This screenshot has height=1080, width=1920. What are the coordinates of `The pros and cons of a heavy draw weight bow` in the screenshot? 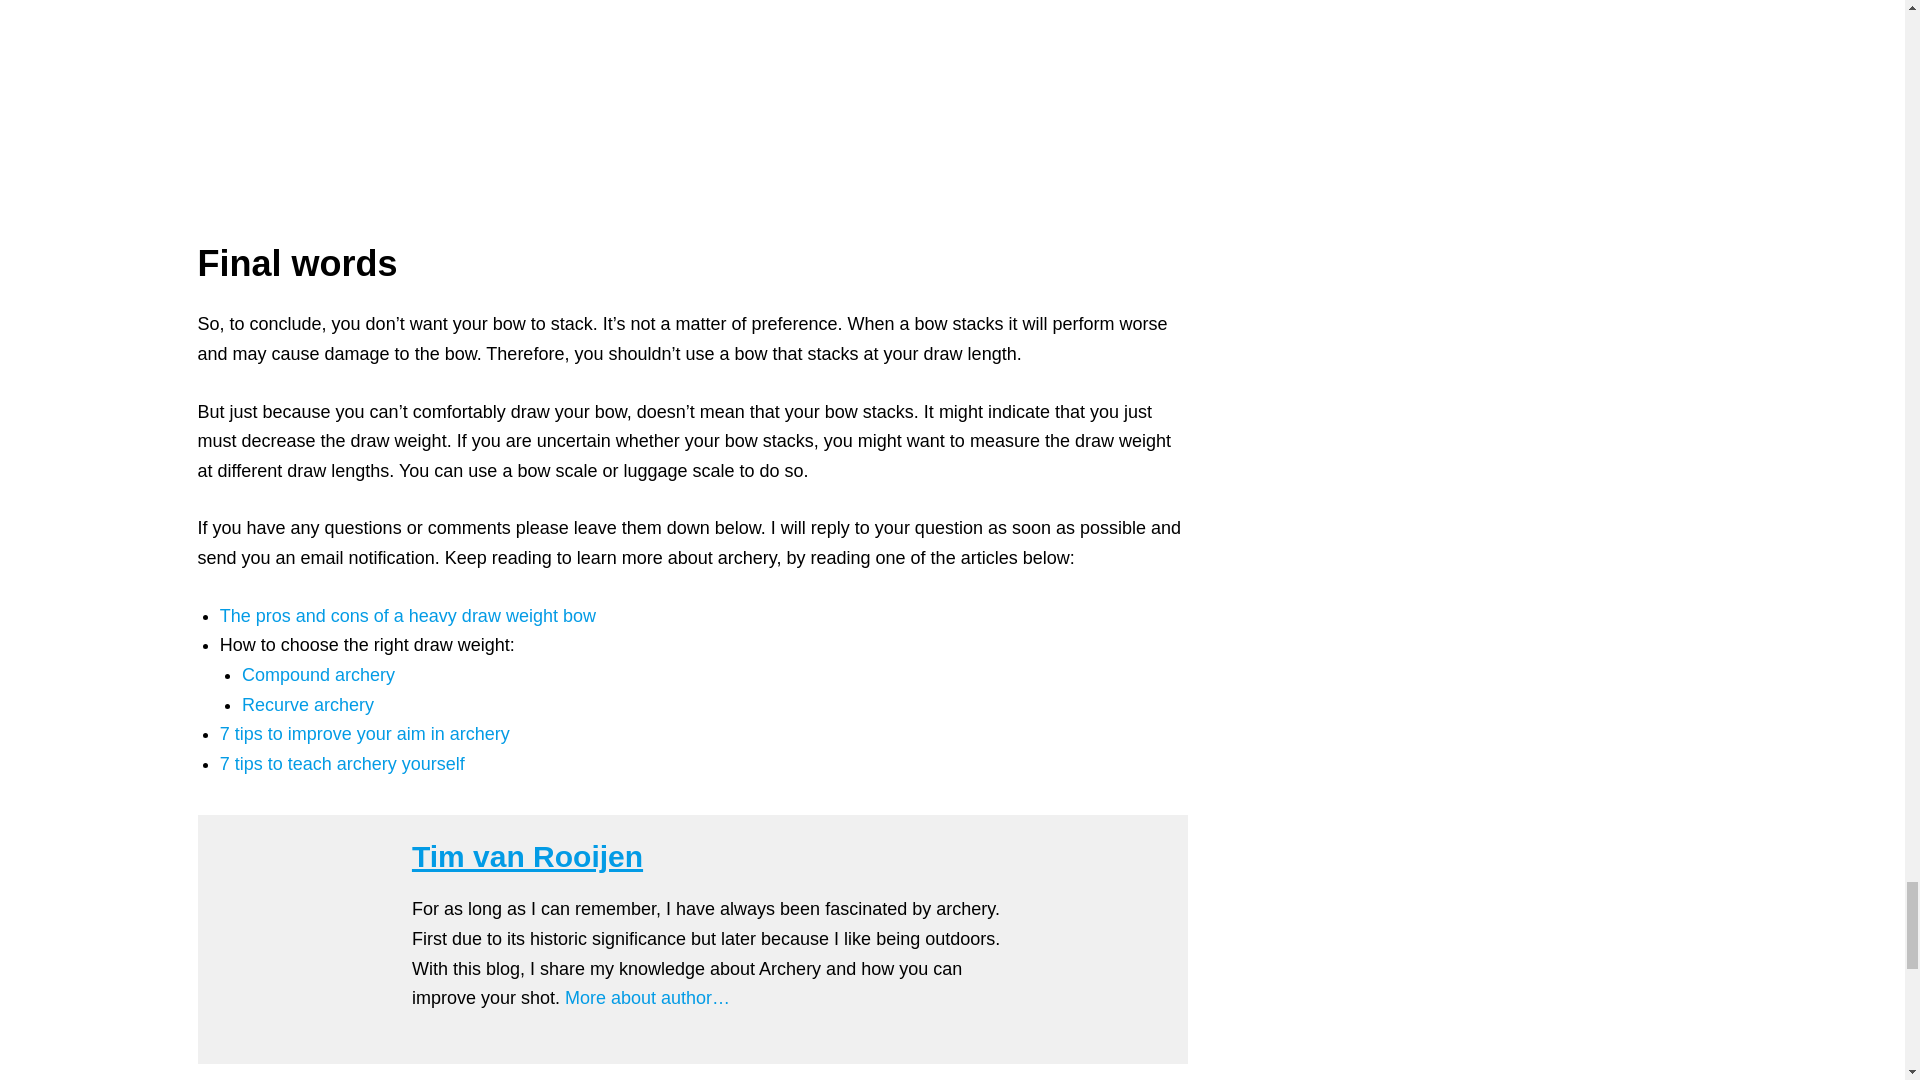 It's located at (408, 616).